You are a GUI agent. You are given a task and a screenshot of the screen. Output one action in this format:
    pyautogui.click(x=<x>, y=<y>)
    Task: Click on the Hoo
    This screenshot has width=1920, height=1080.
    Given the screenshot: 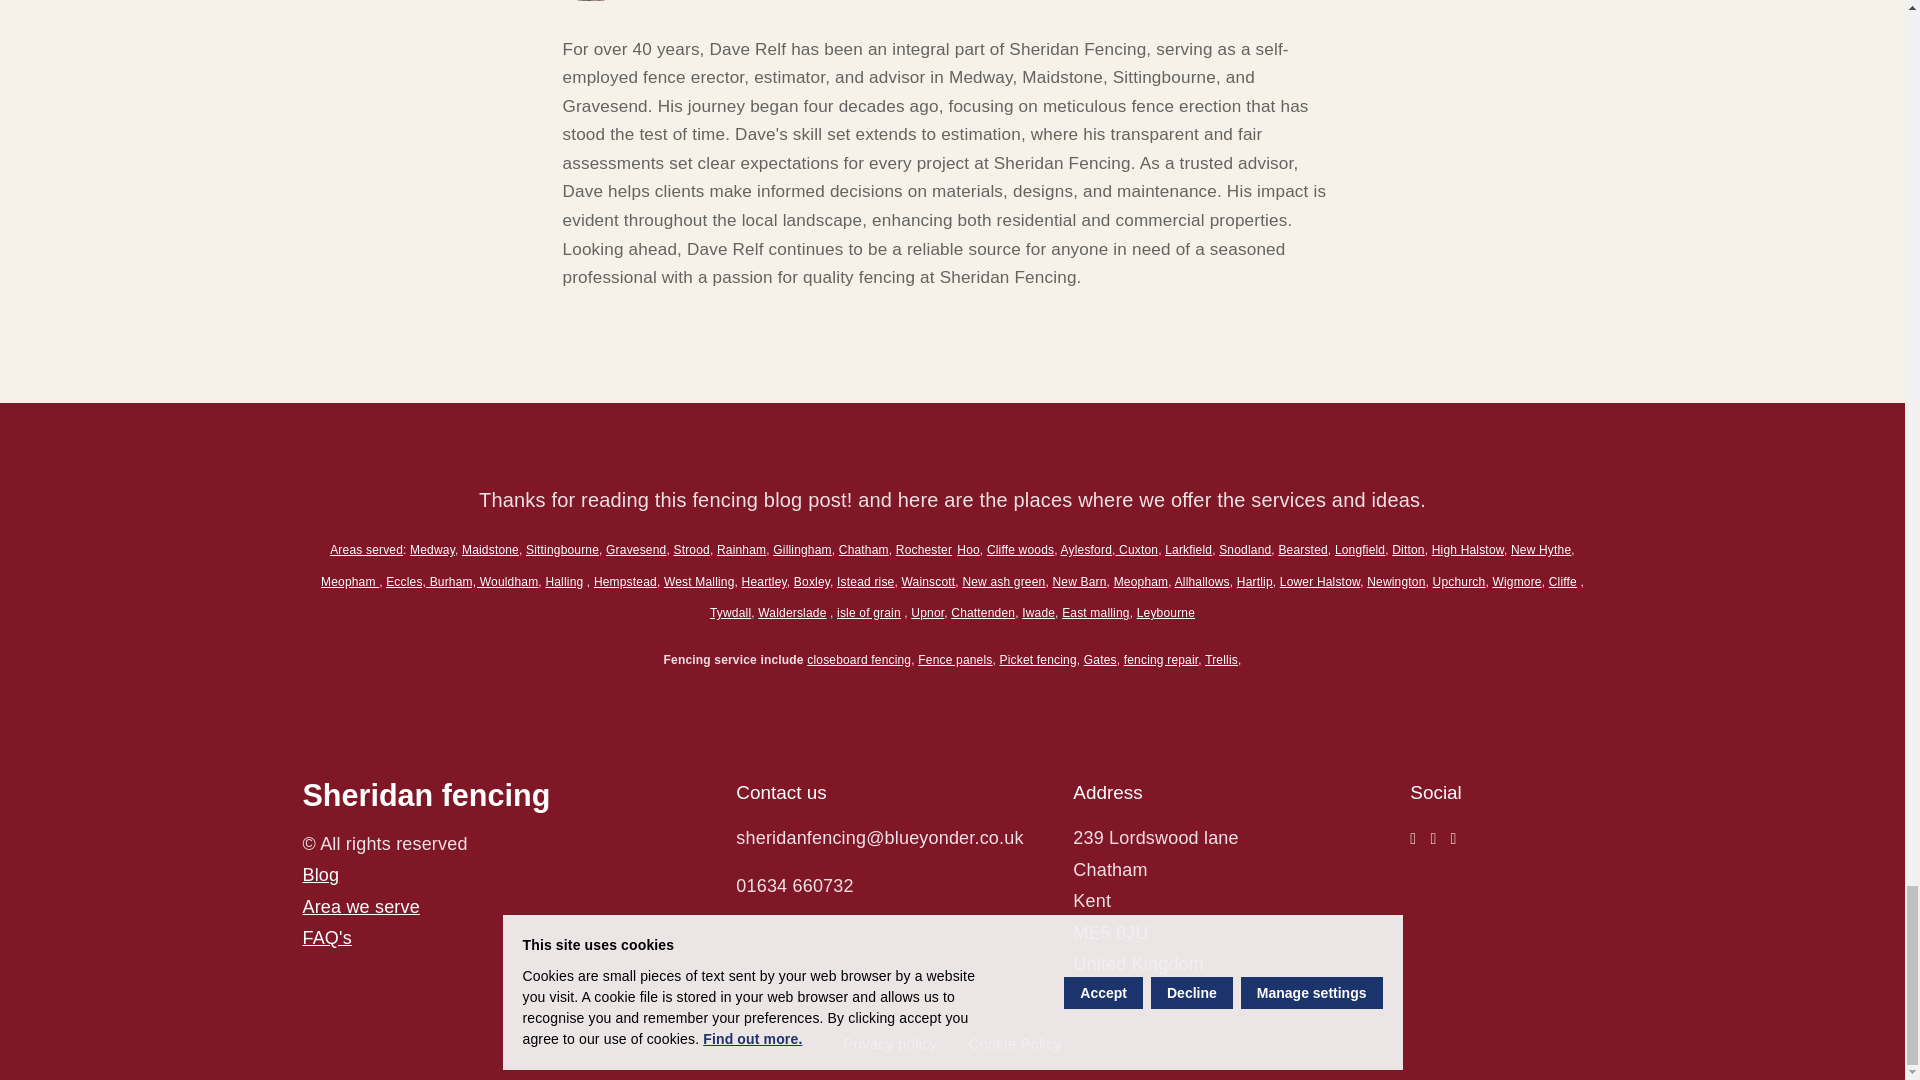 What is the action you would take?
    pyautogui.click(x=968, y=548)
    